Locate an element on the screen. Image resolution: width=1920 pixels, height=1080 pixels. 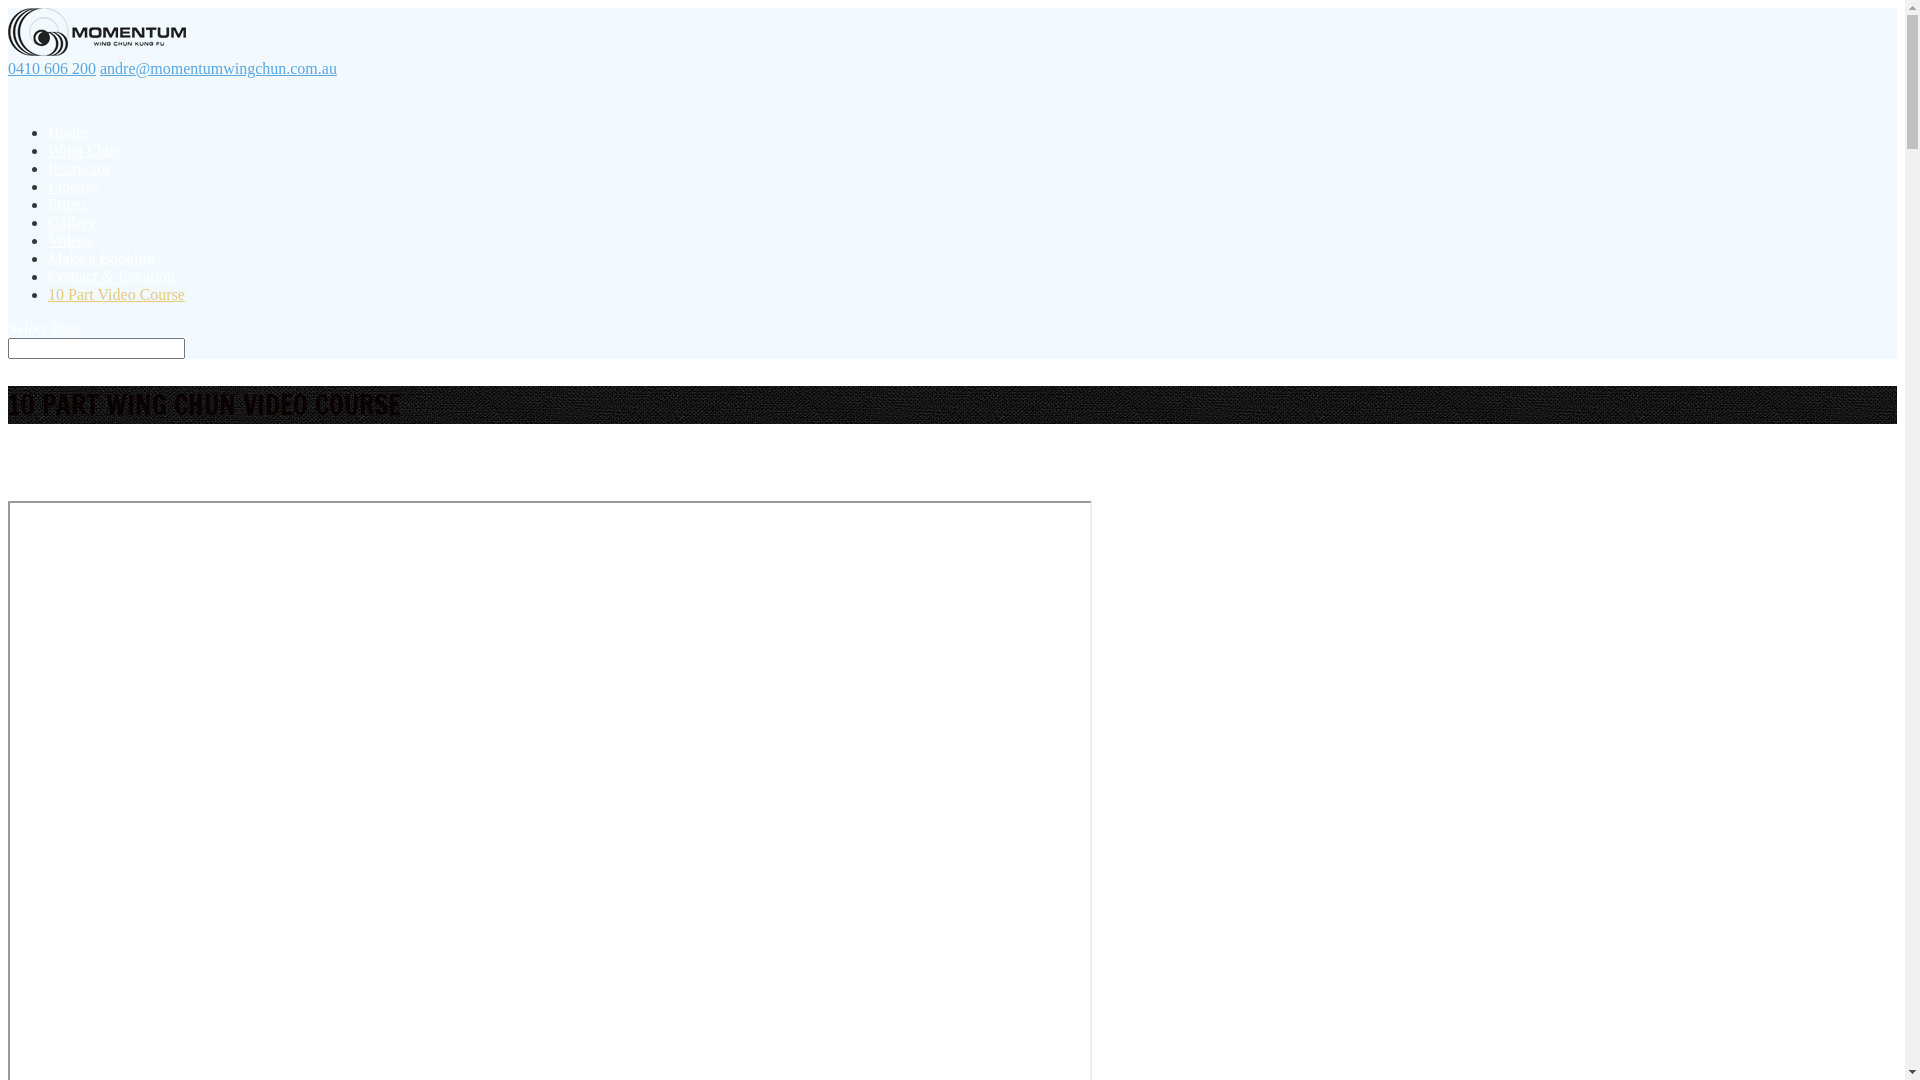
10 Part Video Course is located at coordinates (116, 304).